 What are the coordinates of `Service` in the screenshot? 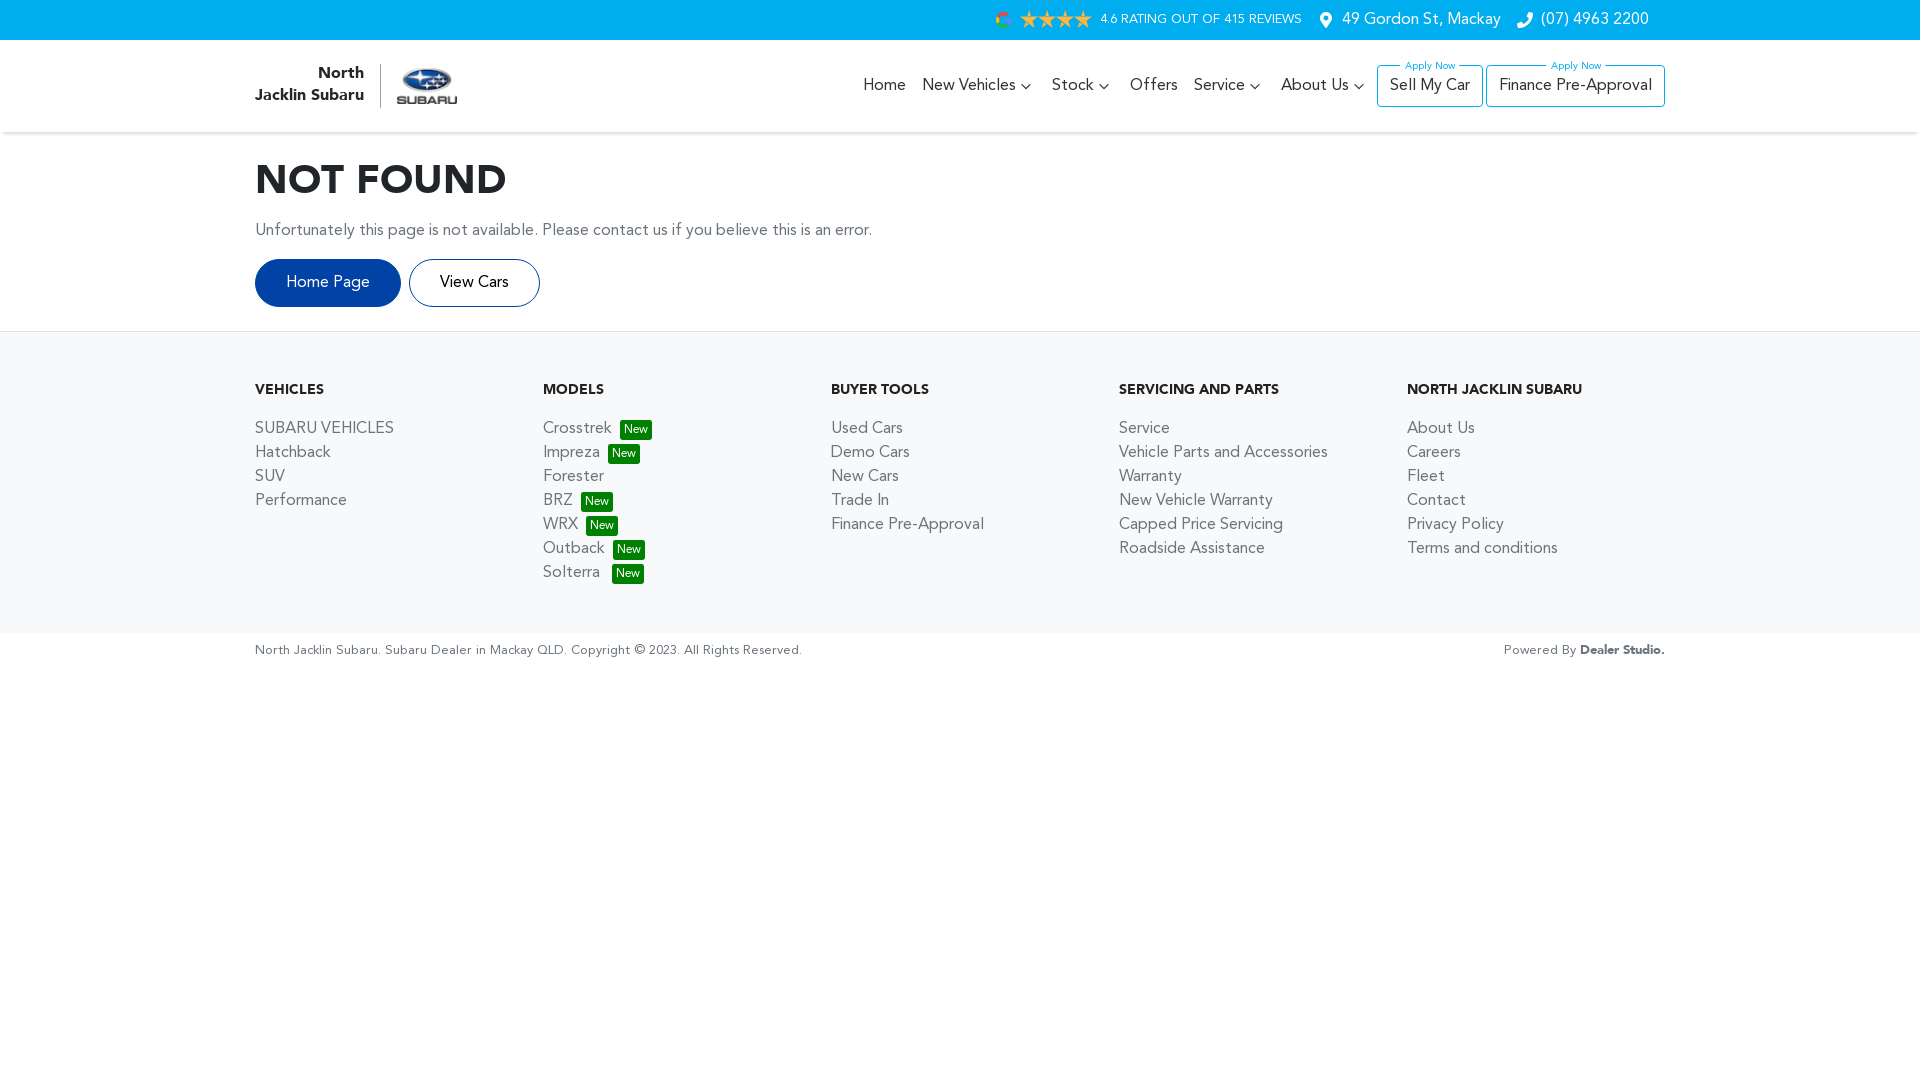 It's located at (1144, 429).